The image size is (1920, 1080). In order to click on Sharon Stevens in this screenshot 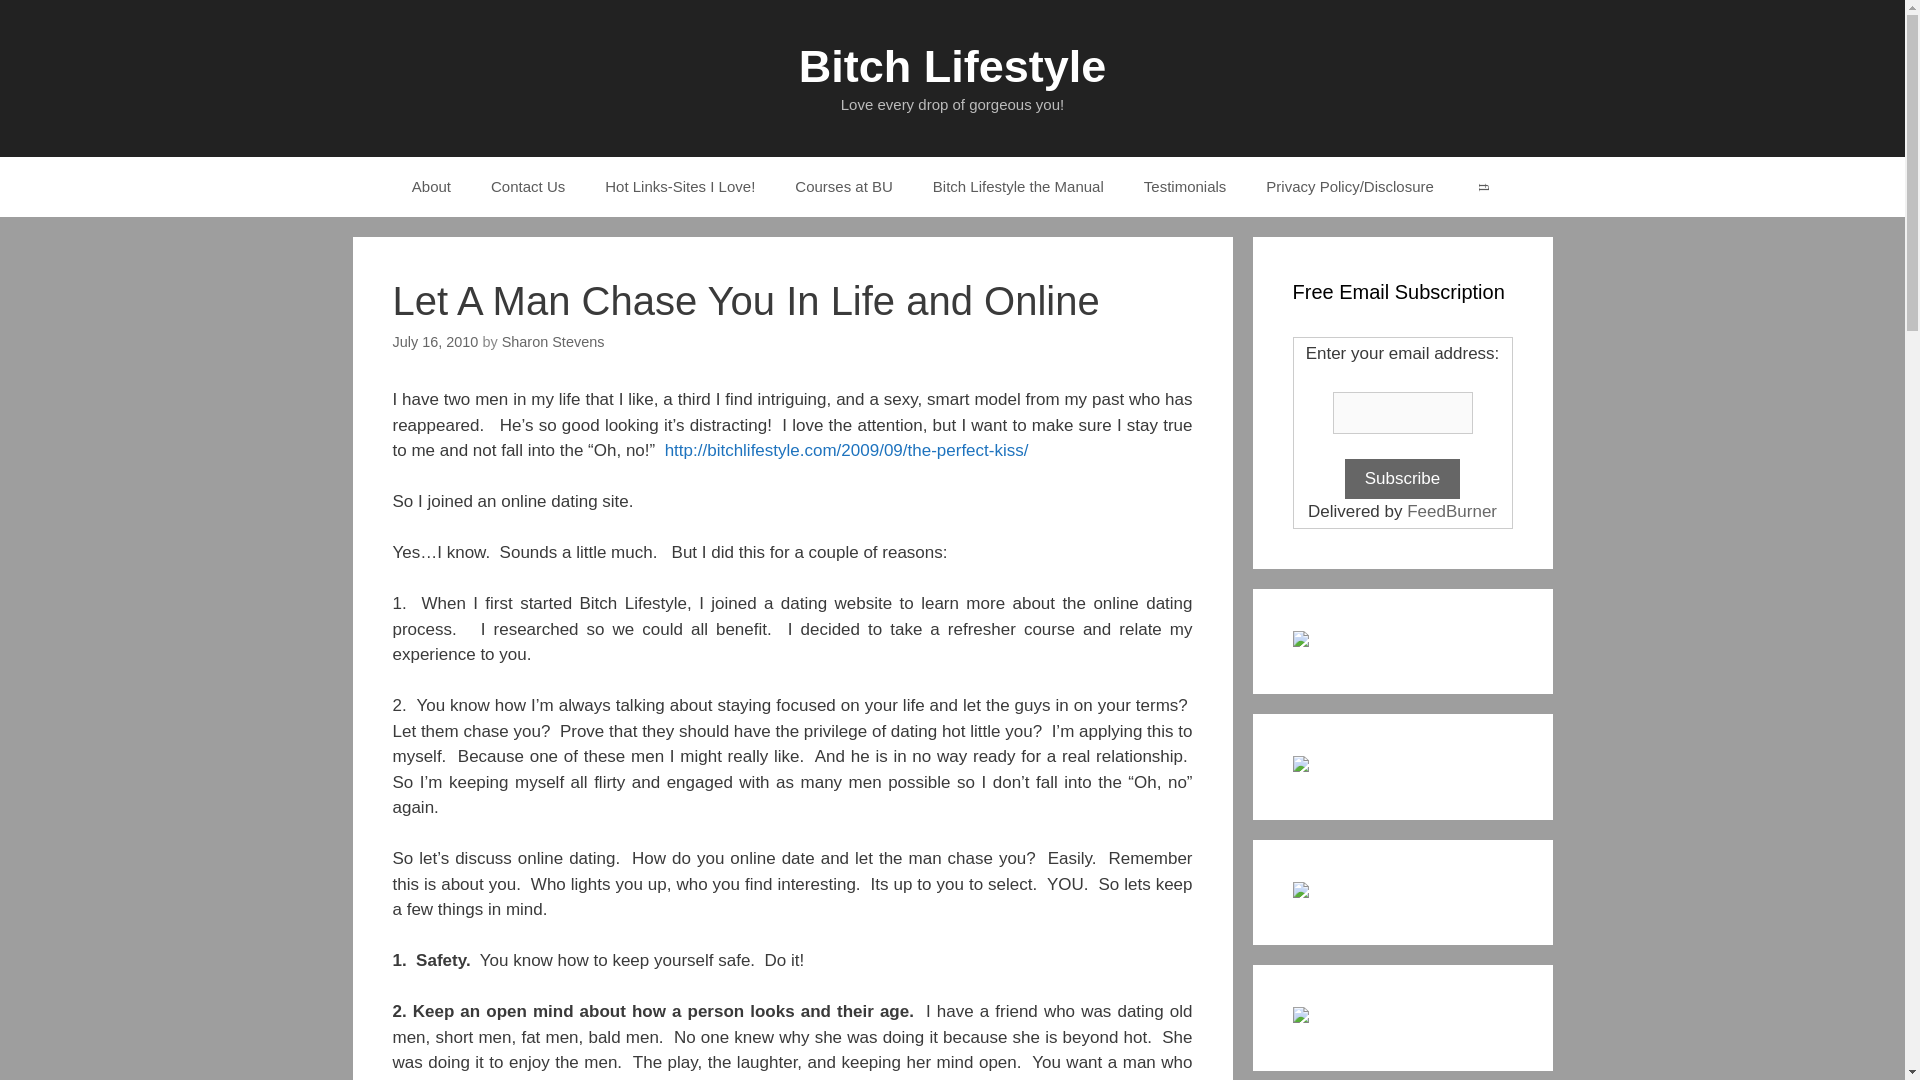, I will do `click(552, 341)`.